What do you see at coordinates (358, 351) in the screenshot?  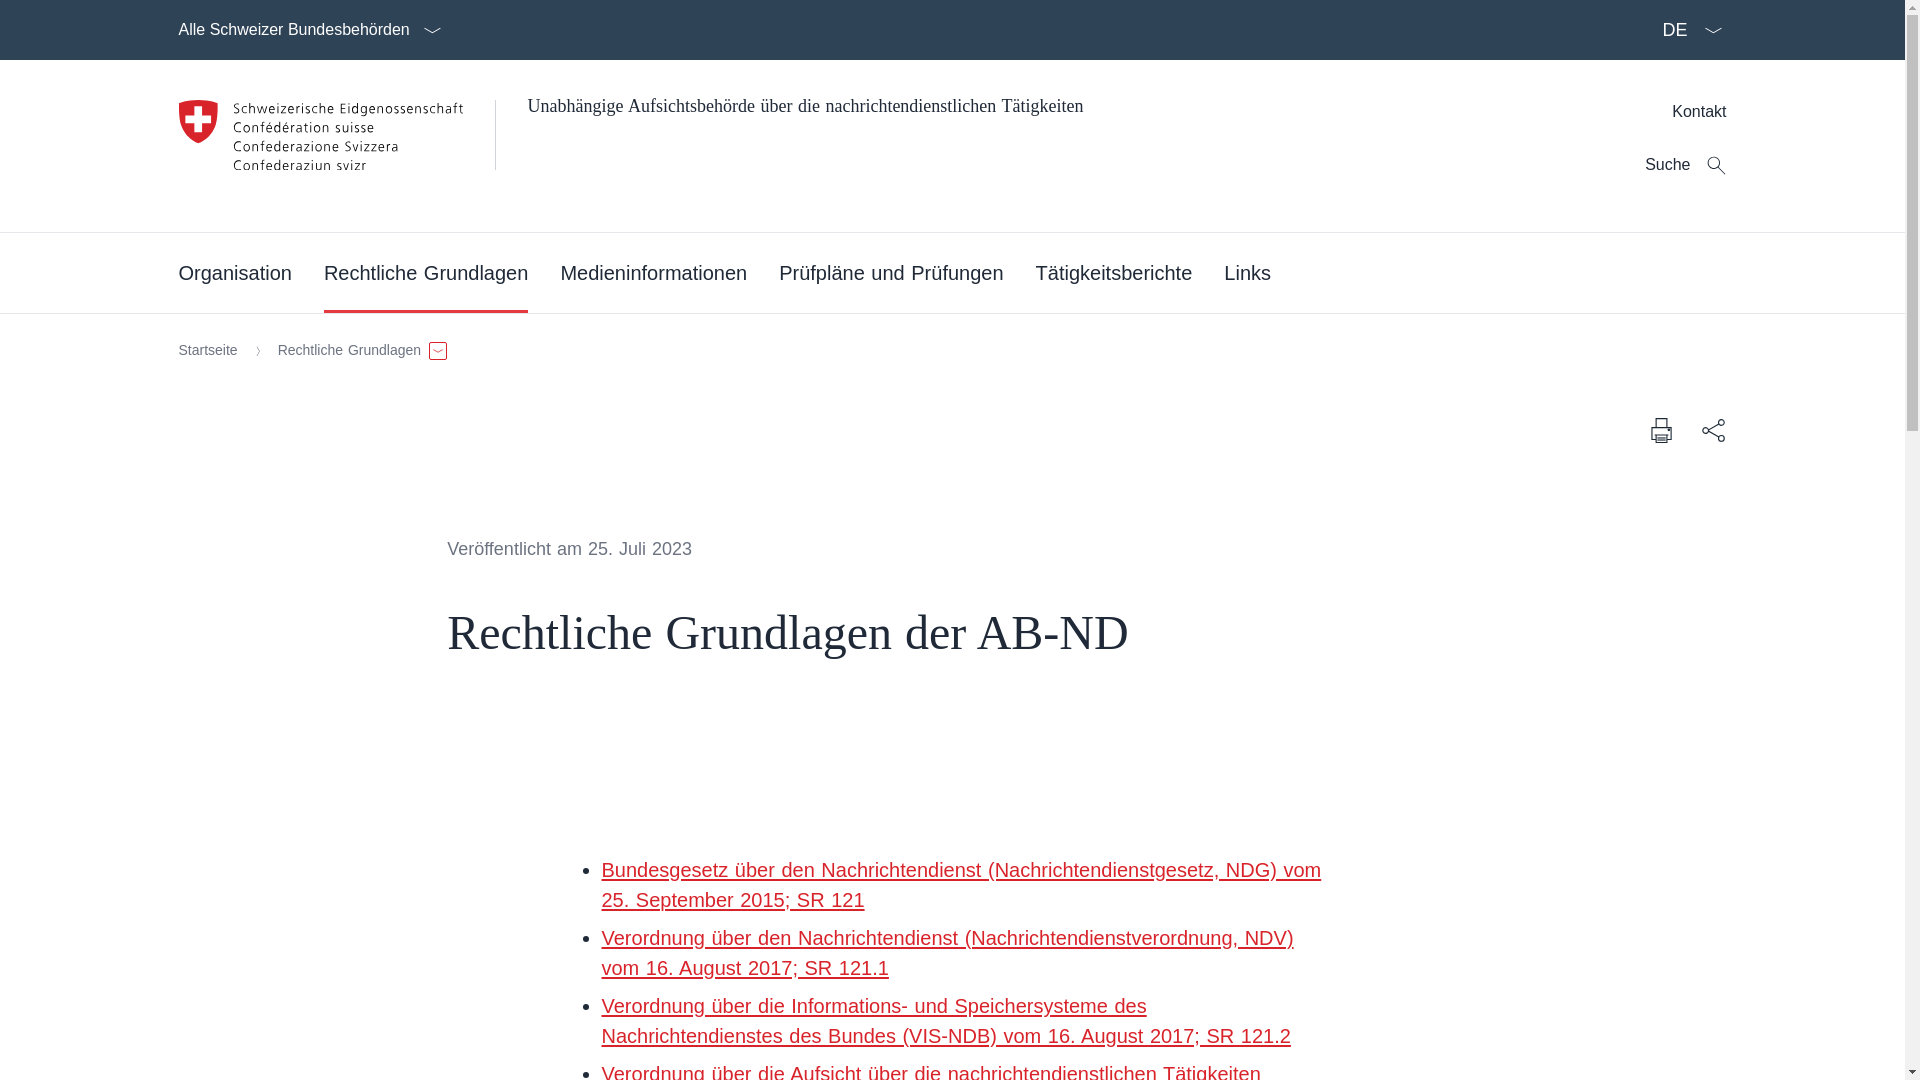 I see `Rechtliche Grundlagen` at bounding box center [358, 351].